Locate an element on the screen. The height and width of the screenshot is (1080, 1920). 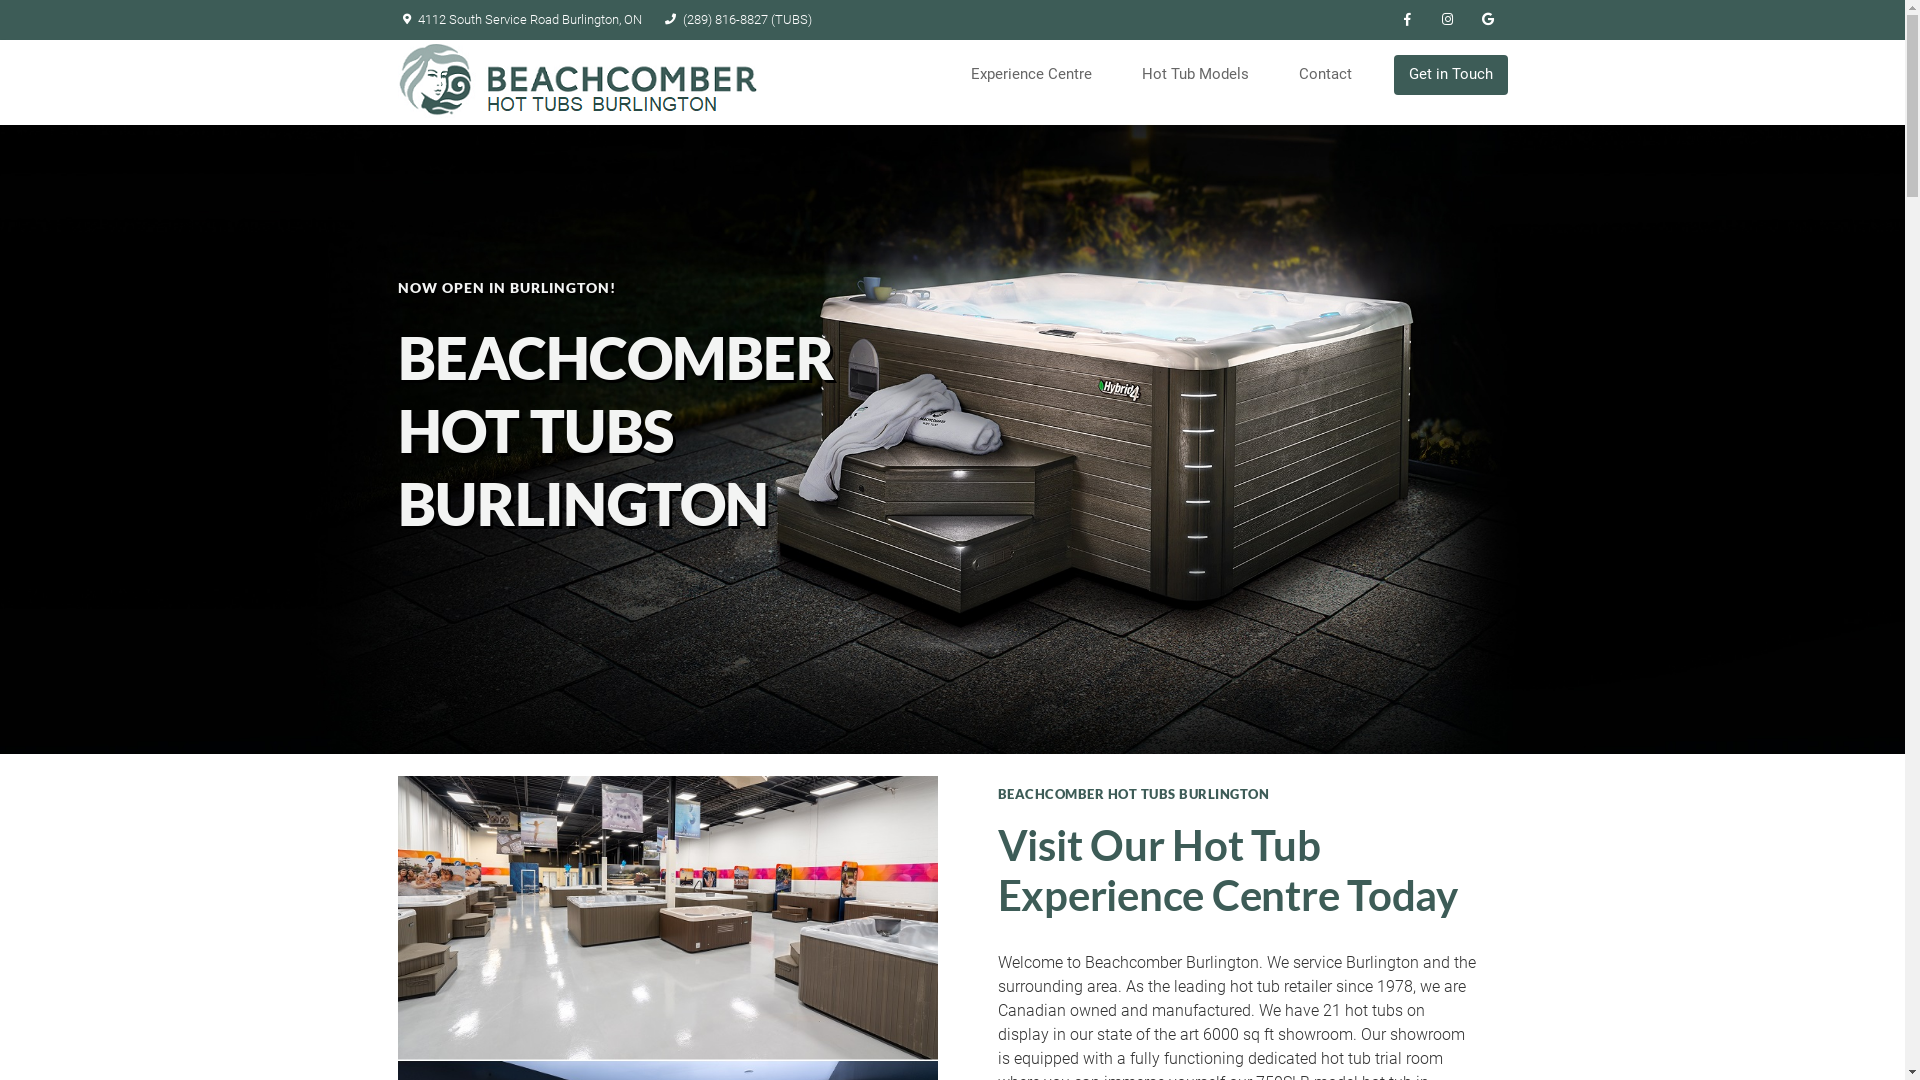
Get in Touch is located at coordinates (1451, 75).